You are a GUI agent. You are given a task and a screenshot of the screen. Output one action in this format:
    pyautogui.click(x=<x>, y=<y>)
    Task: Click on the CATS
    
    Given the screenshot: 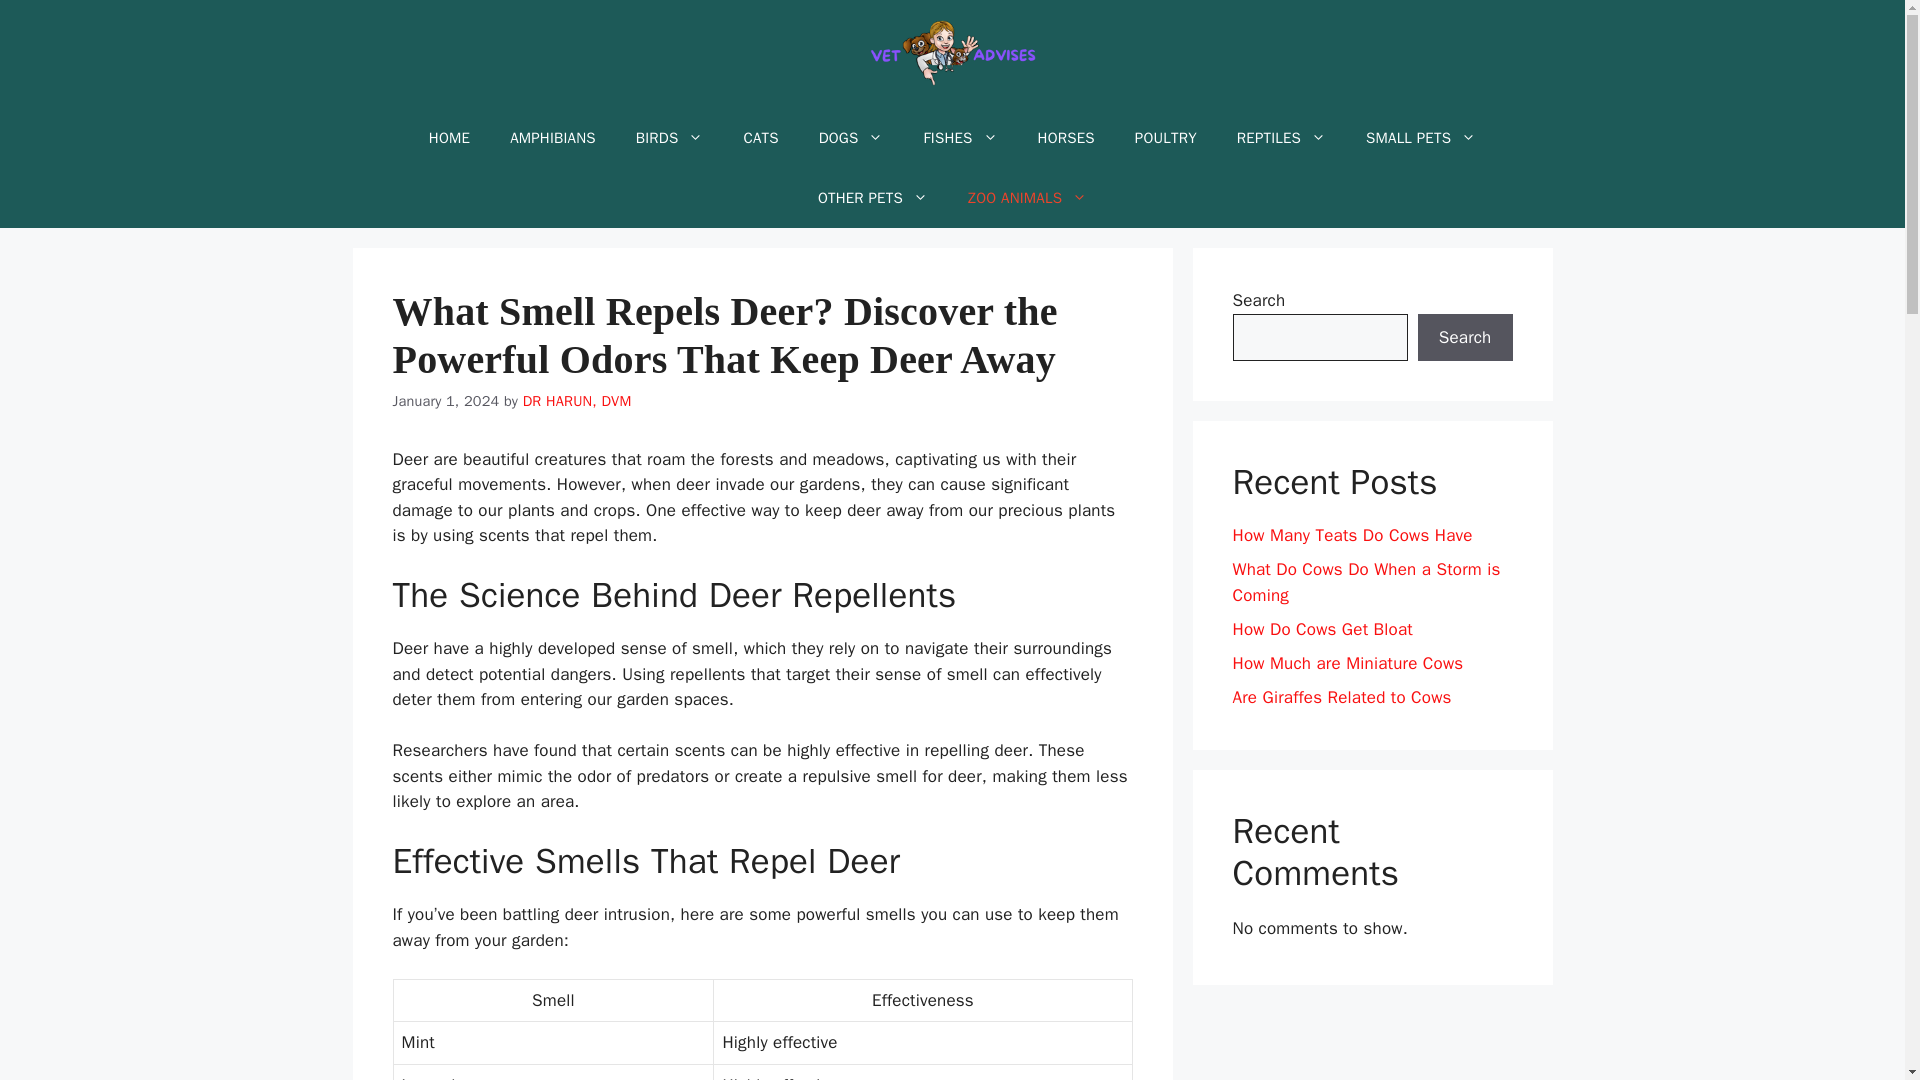 What is the action you would take?
    pyautogui.click(x=760, y=138)
    